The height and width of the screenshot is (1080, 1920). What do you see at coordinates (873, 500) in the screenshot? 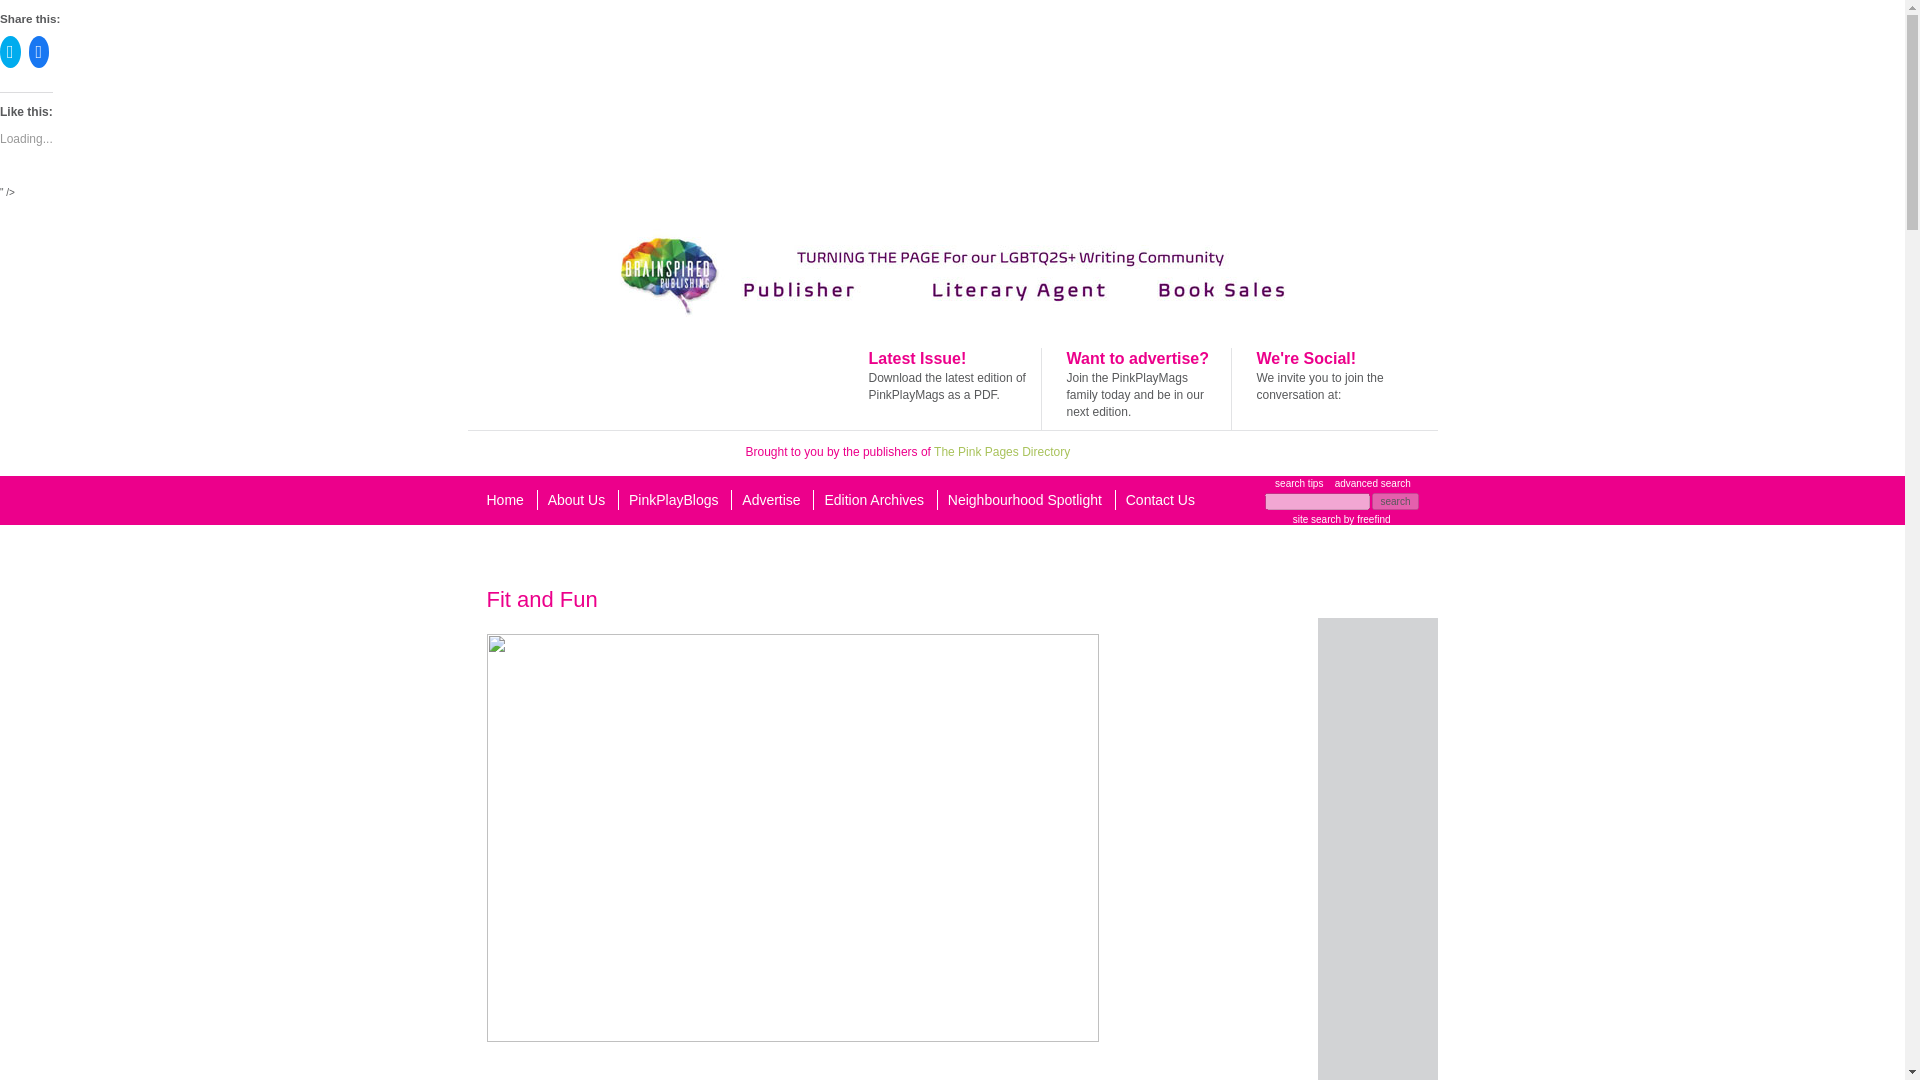
I see `Edition Archives` at bounding box center [873, 500].